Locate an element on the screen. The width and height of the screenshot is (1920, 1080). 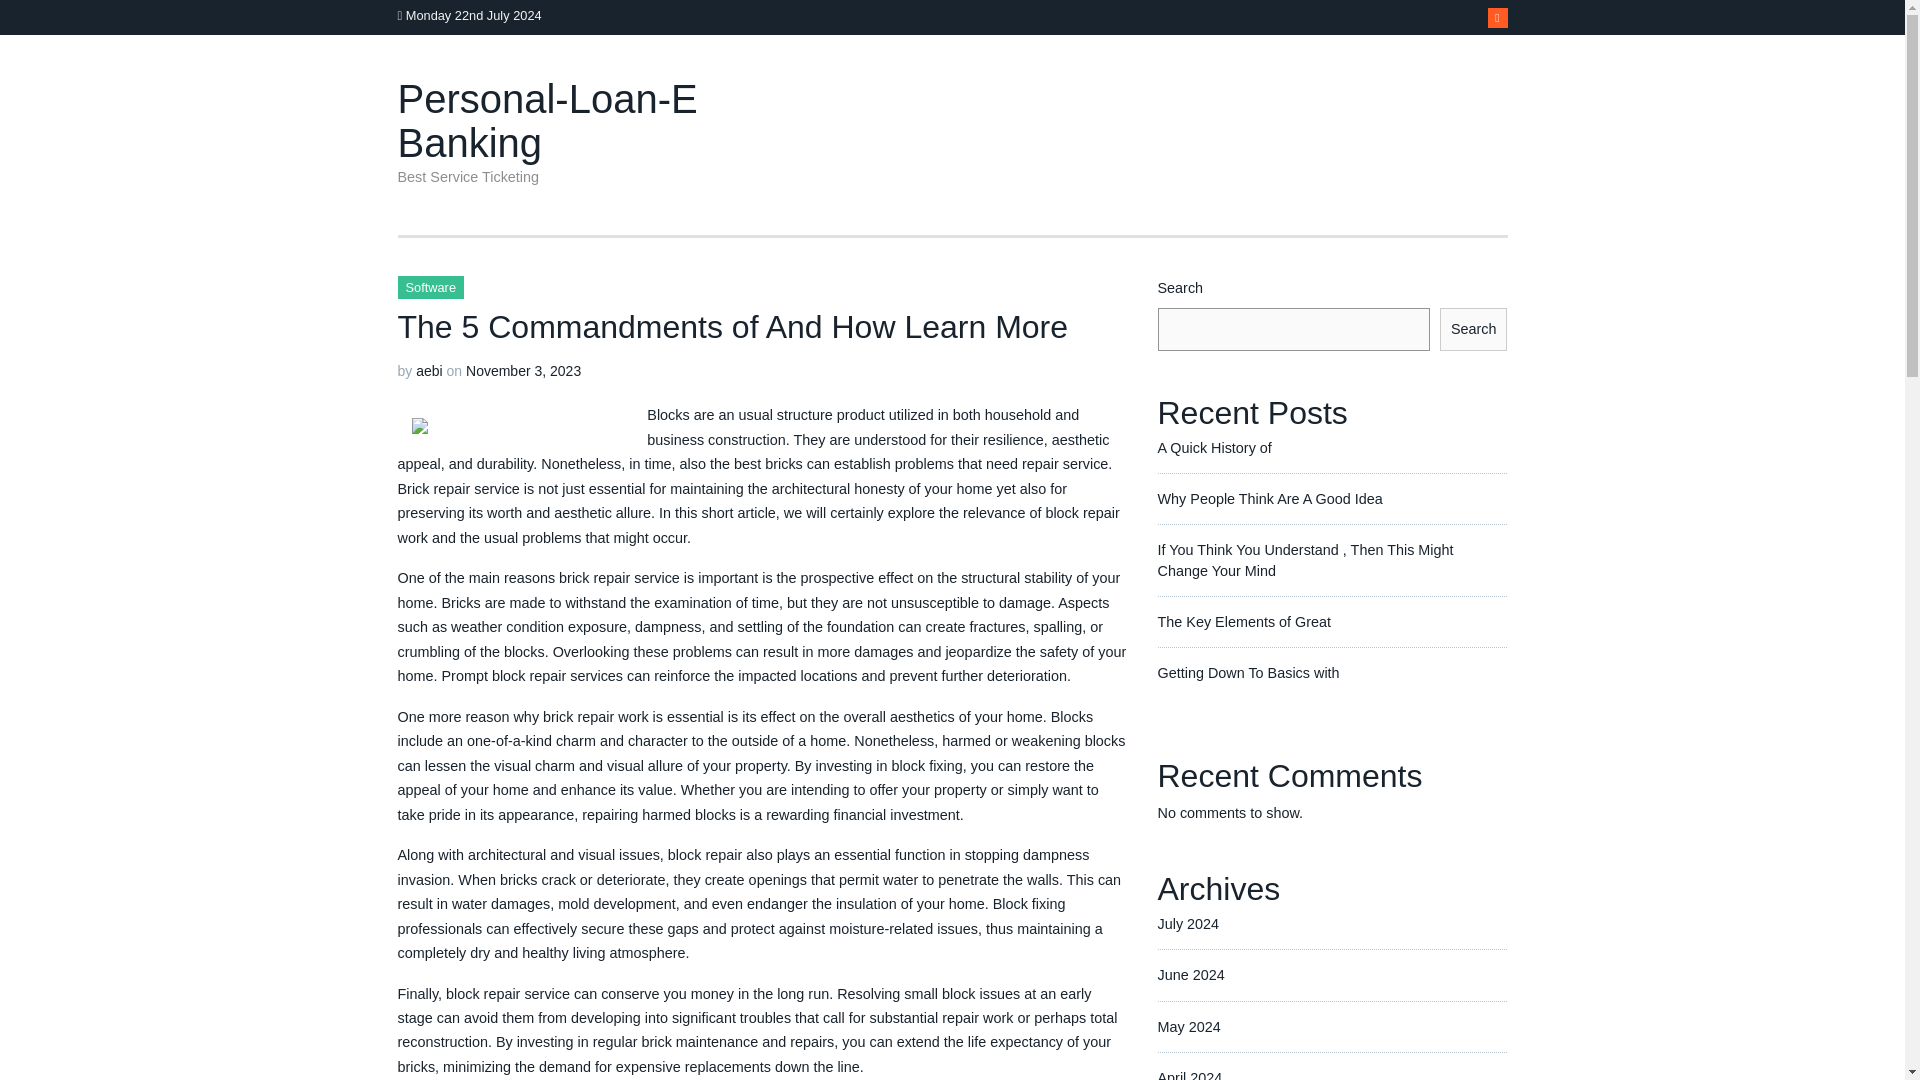
The Key Elements of Great is located at coordinates (1244, 622).